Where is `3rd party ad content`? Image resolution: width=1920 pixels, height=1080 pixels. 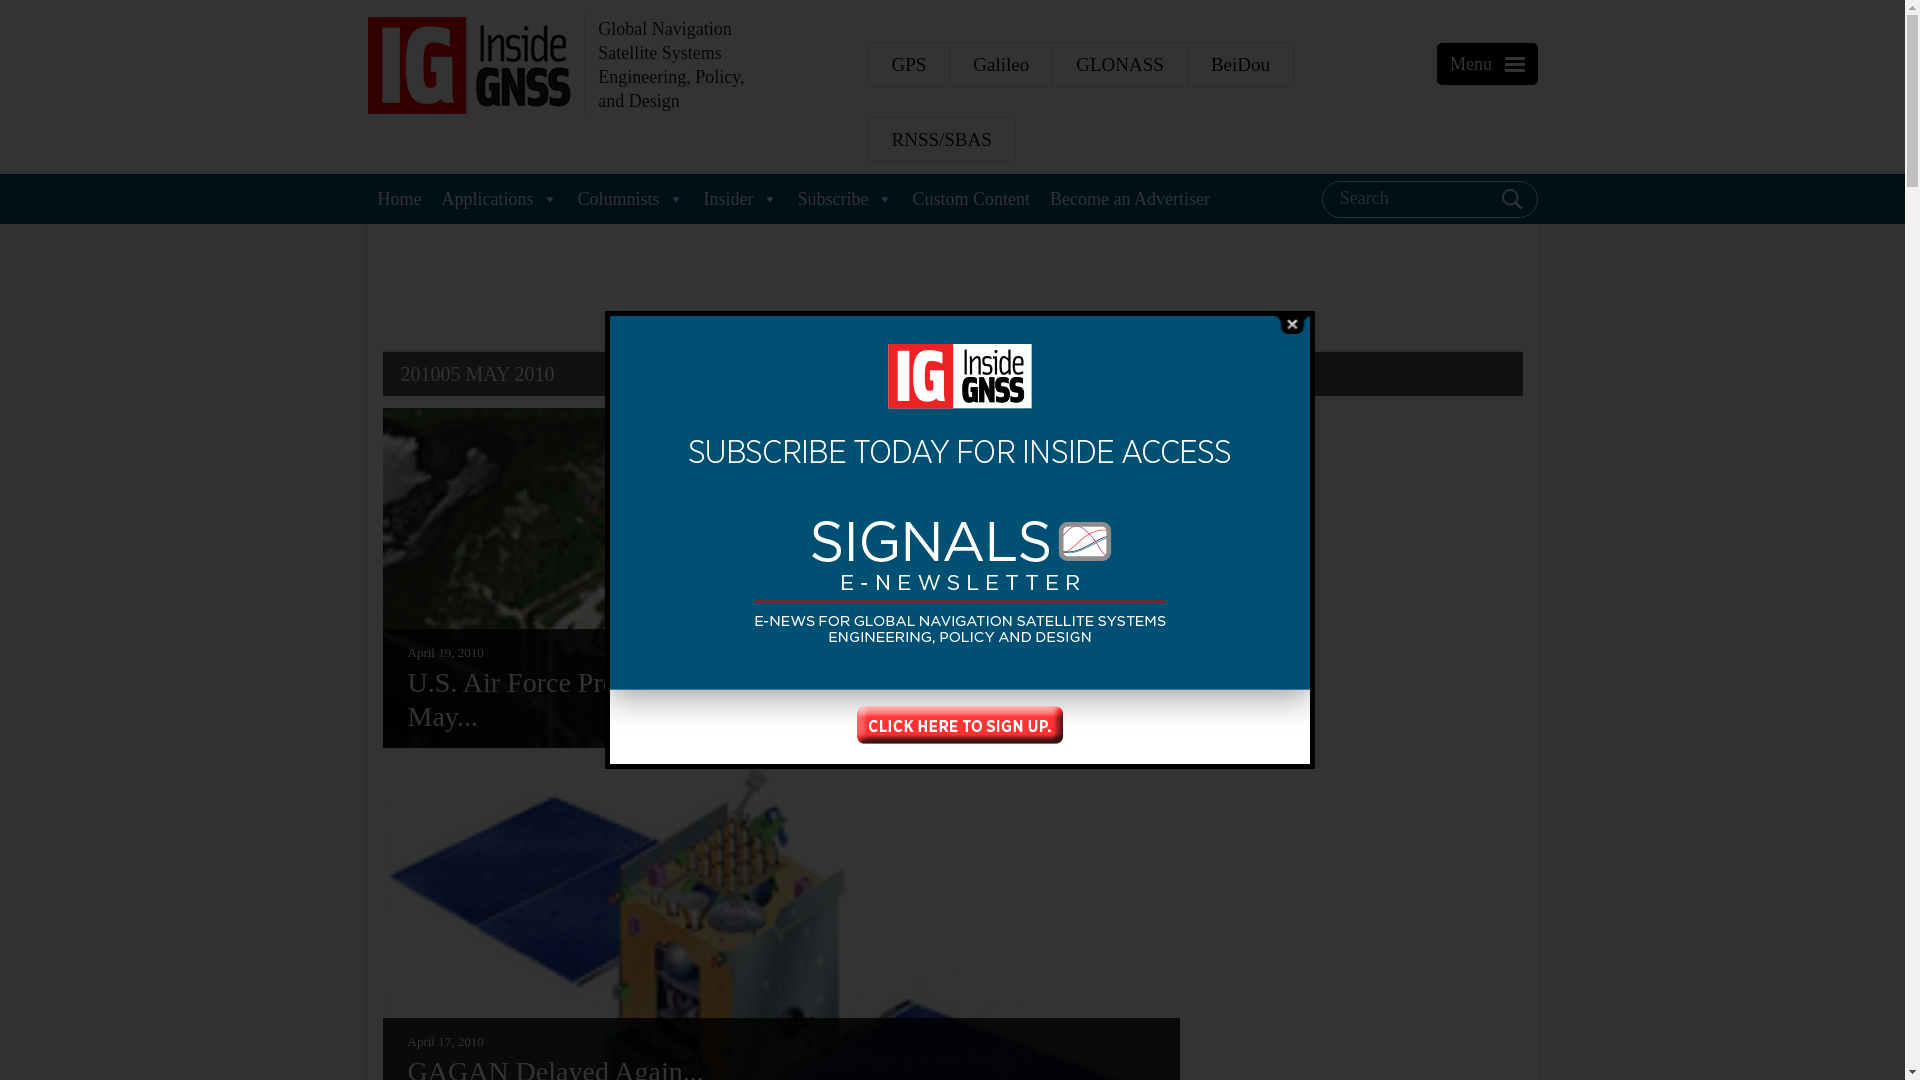 3rd party ad content is located at coordinates (1359, 804).